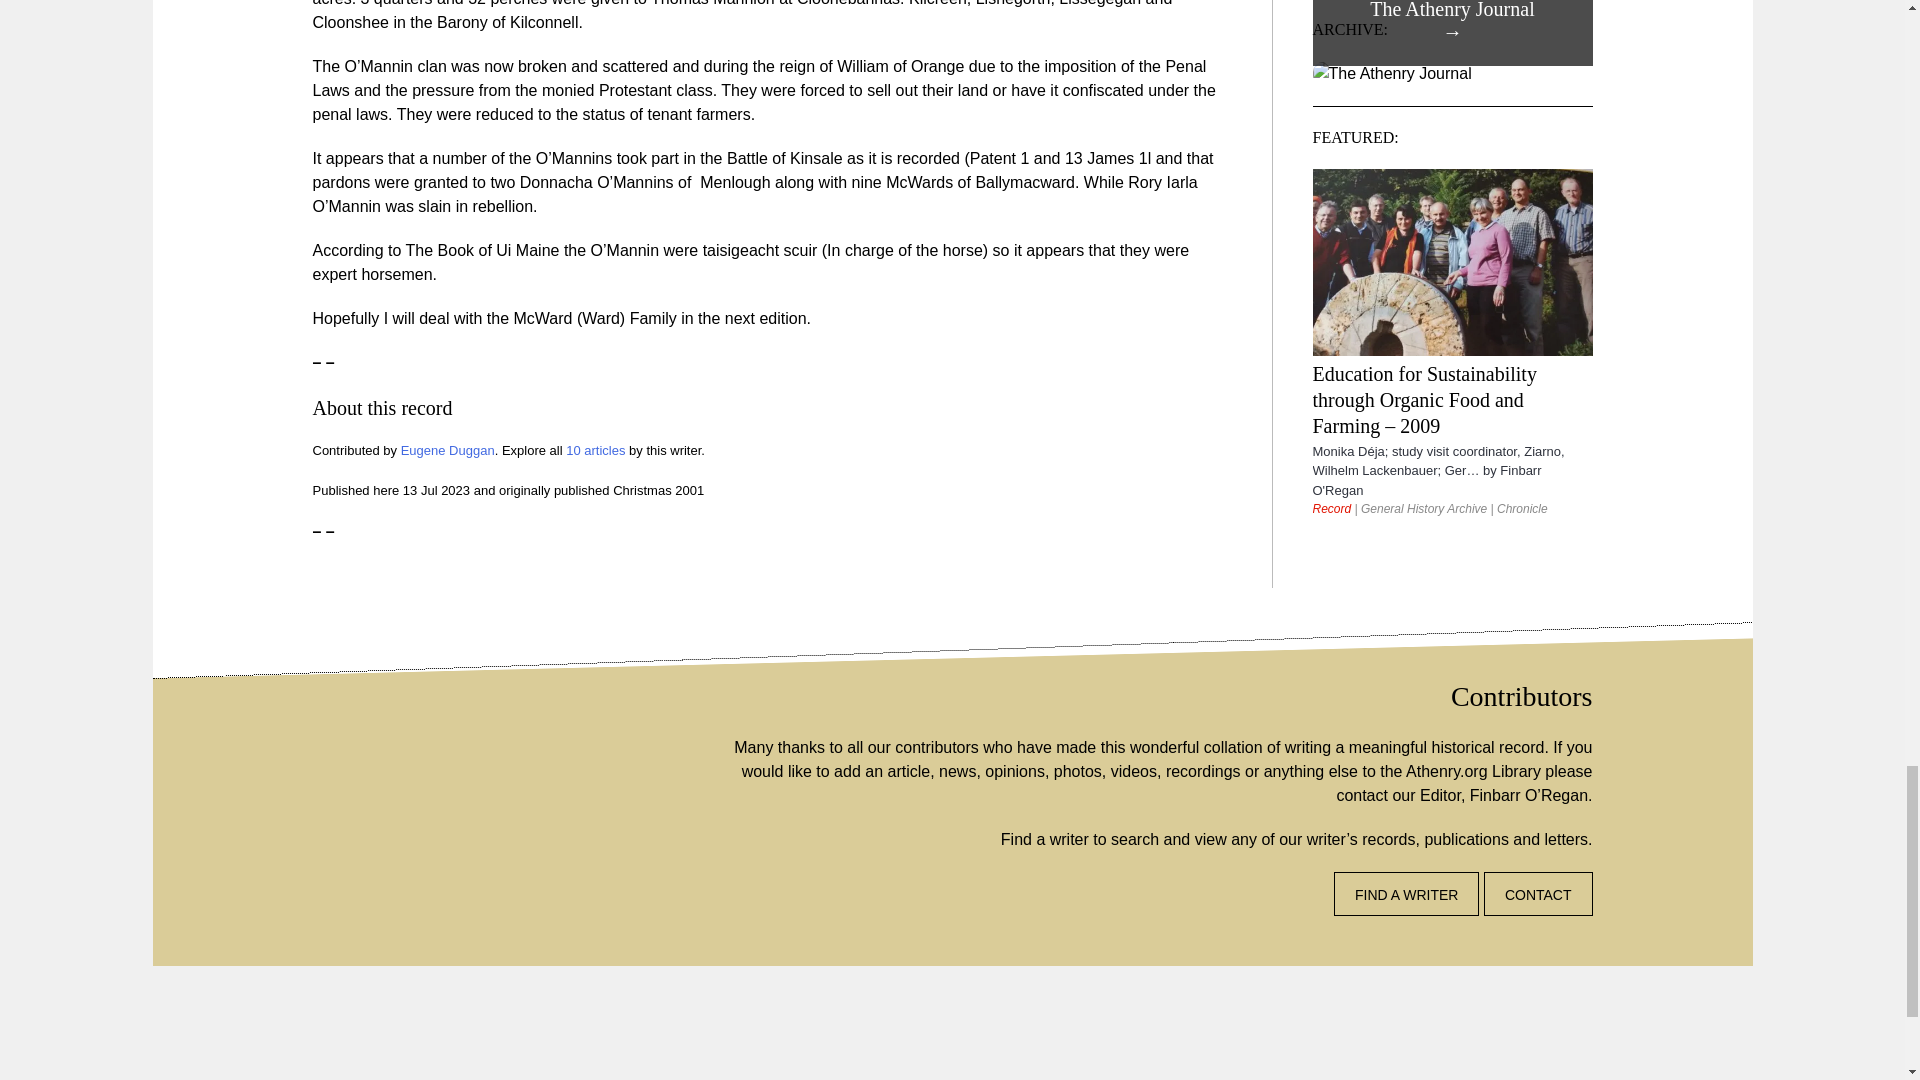 Image resolution: width=1920 pixels, height=1080 pixels. I want to click on CONTACT, so click(1538, 893).